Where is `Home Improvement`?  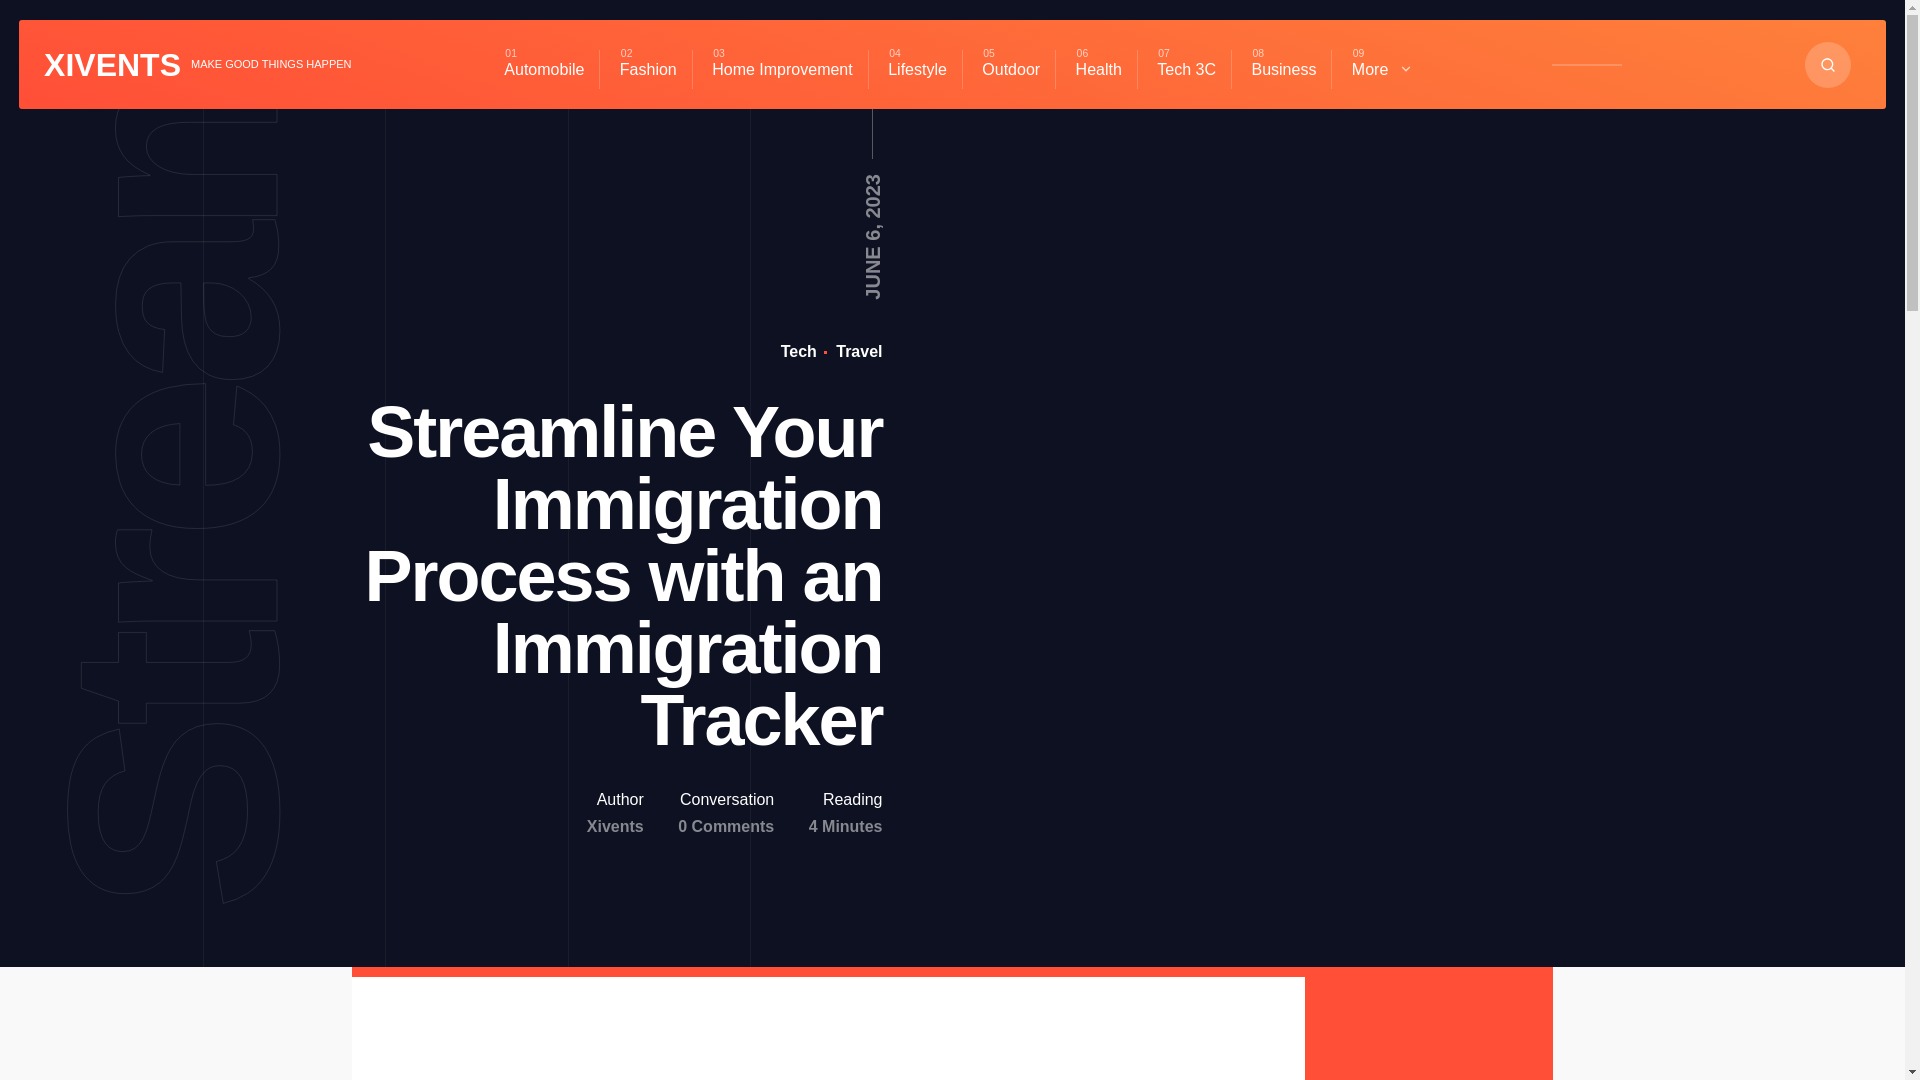
Home Improvement is located at coordinates (782, 68).